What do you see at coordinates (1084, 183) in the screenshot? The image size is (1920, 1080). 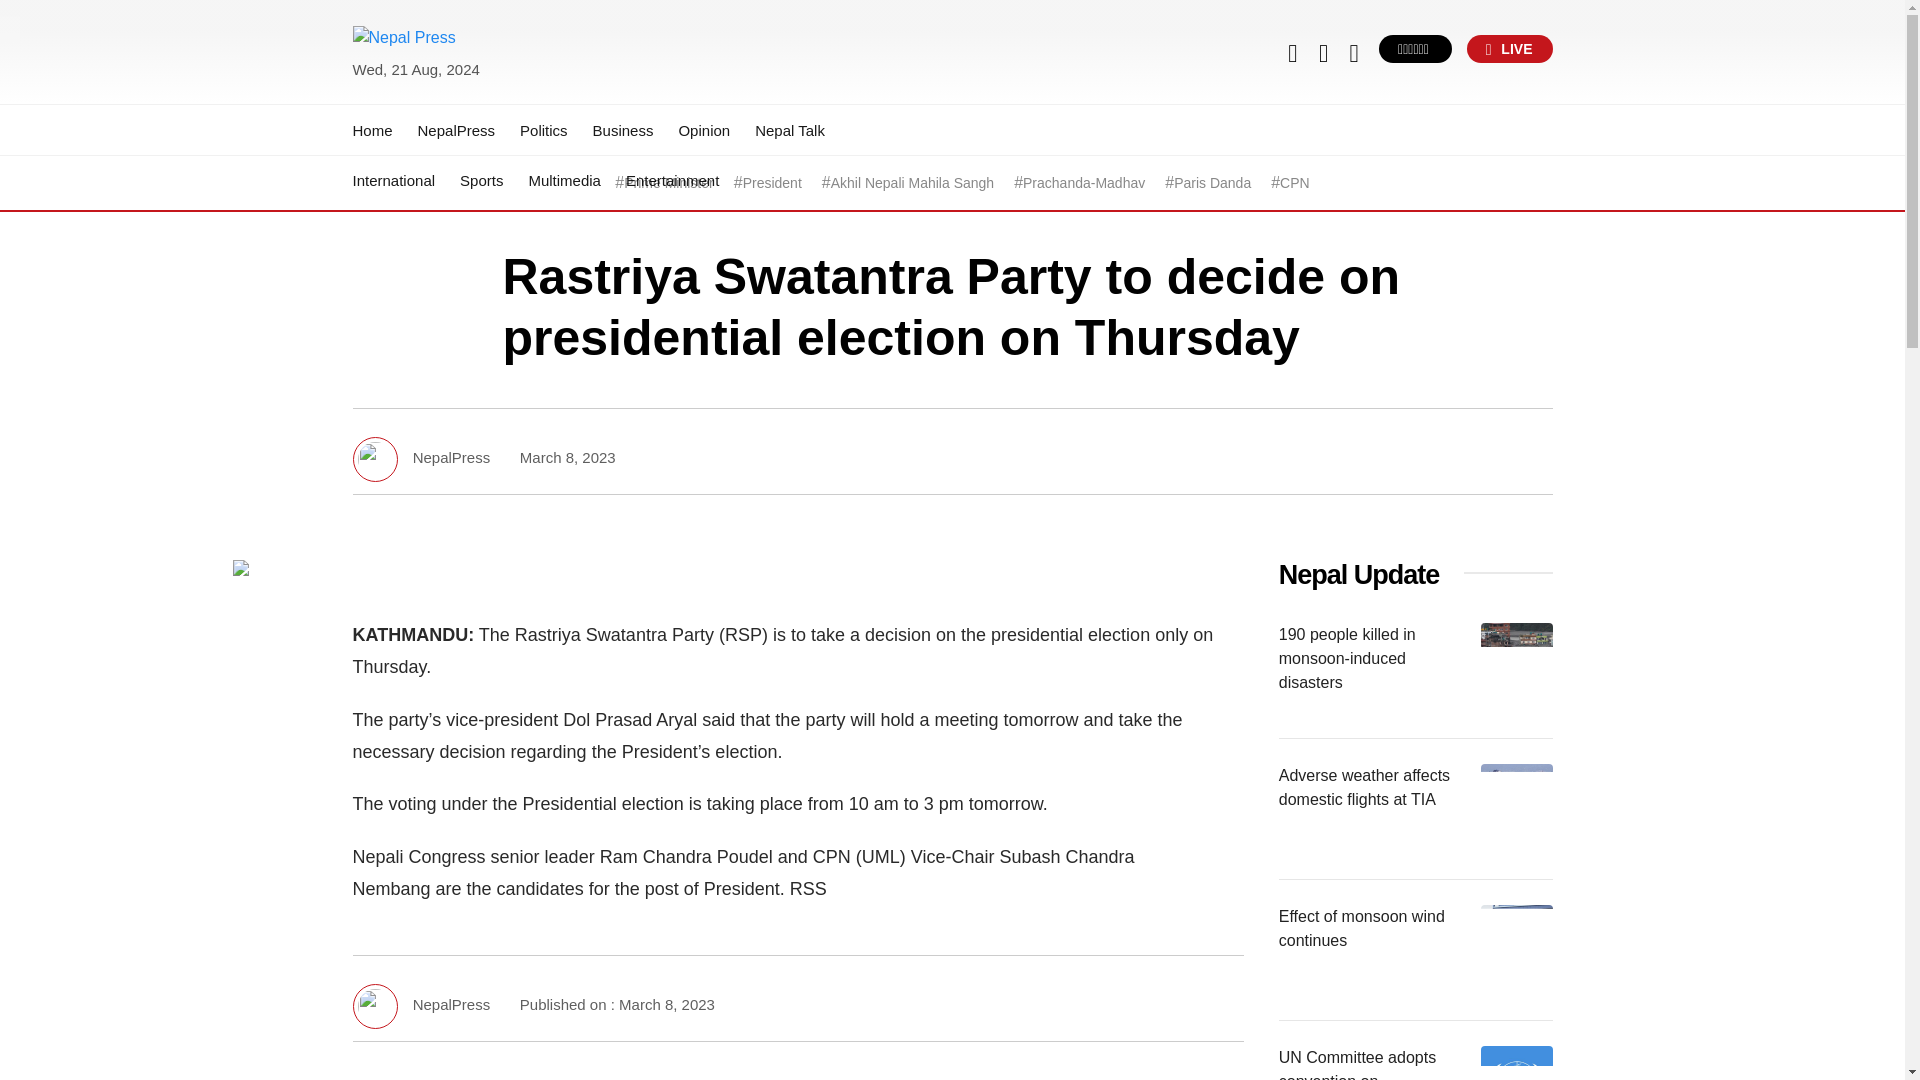 I see `Prachanda-Madhav` at bounding box center [1084, 183].